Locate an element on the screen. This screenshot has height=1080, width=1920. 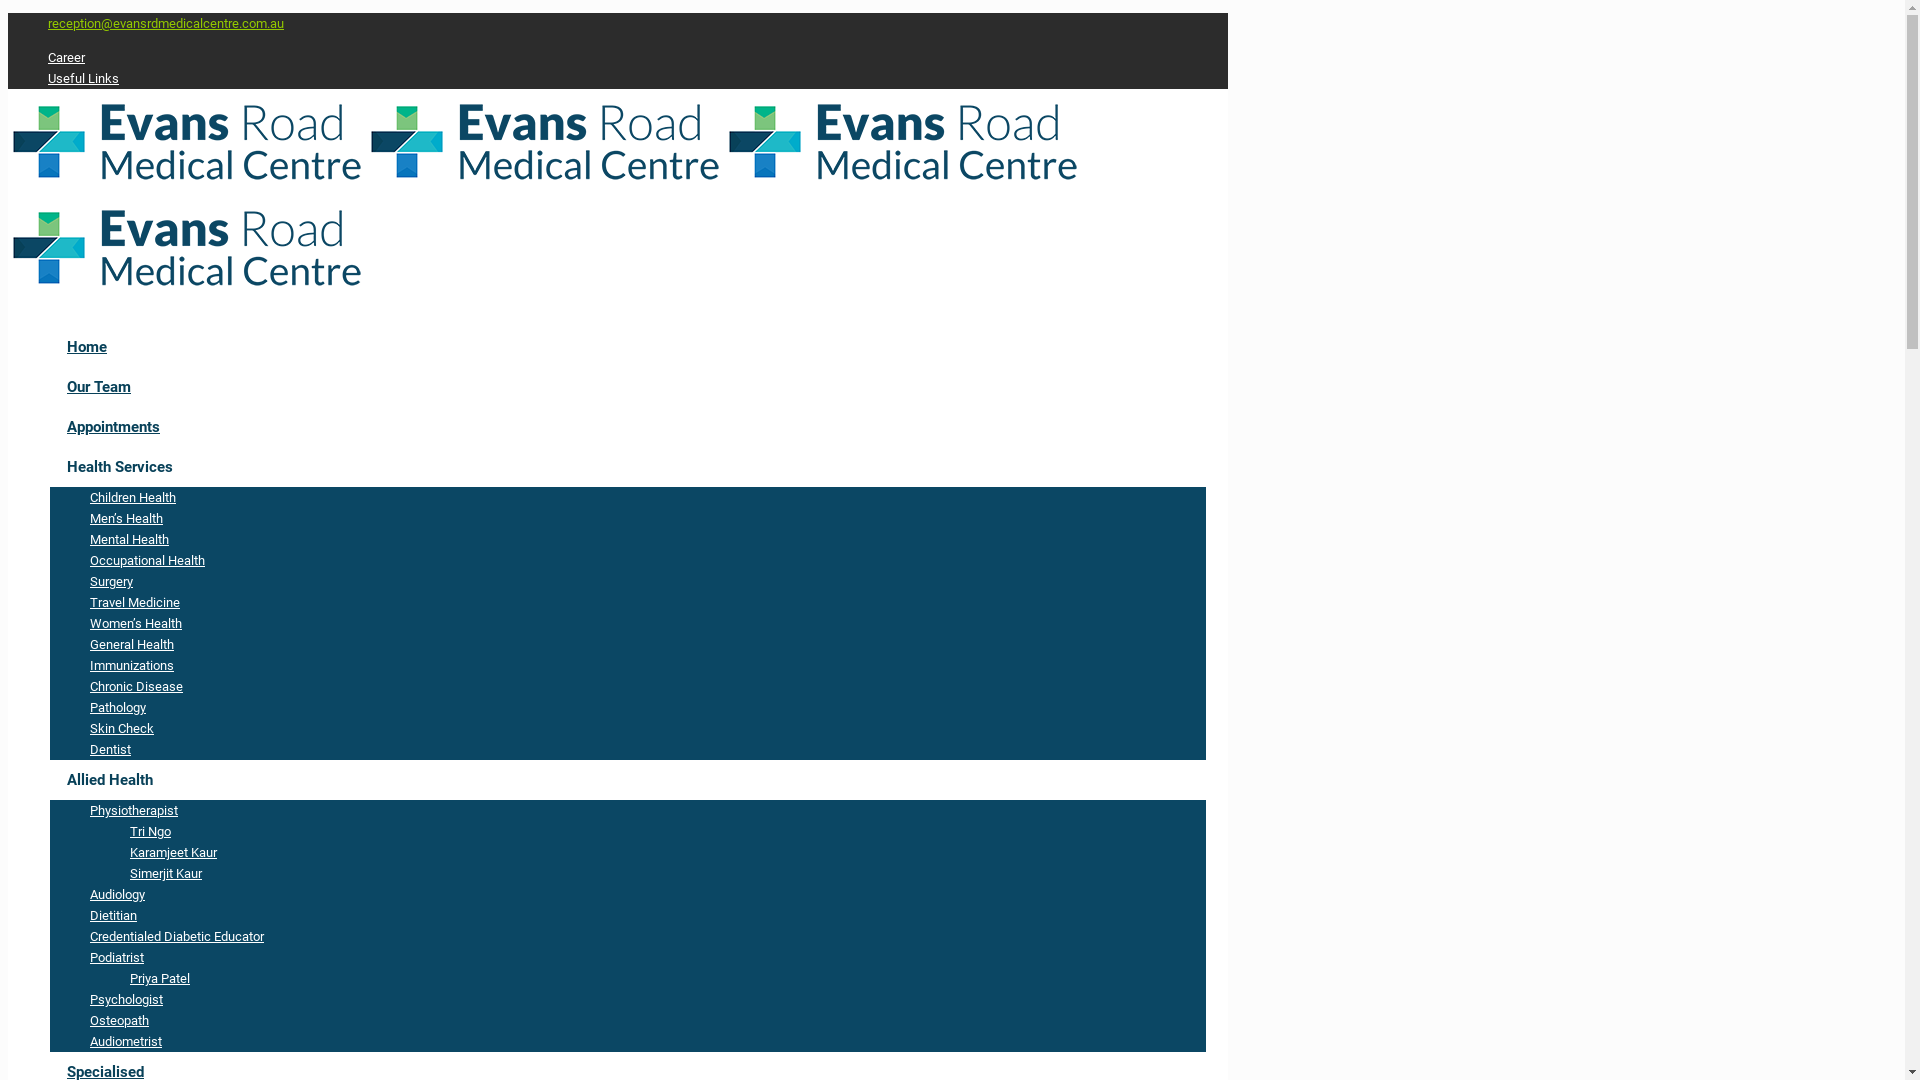
Audiology is located at coordinates (118, 894).